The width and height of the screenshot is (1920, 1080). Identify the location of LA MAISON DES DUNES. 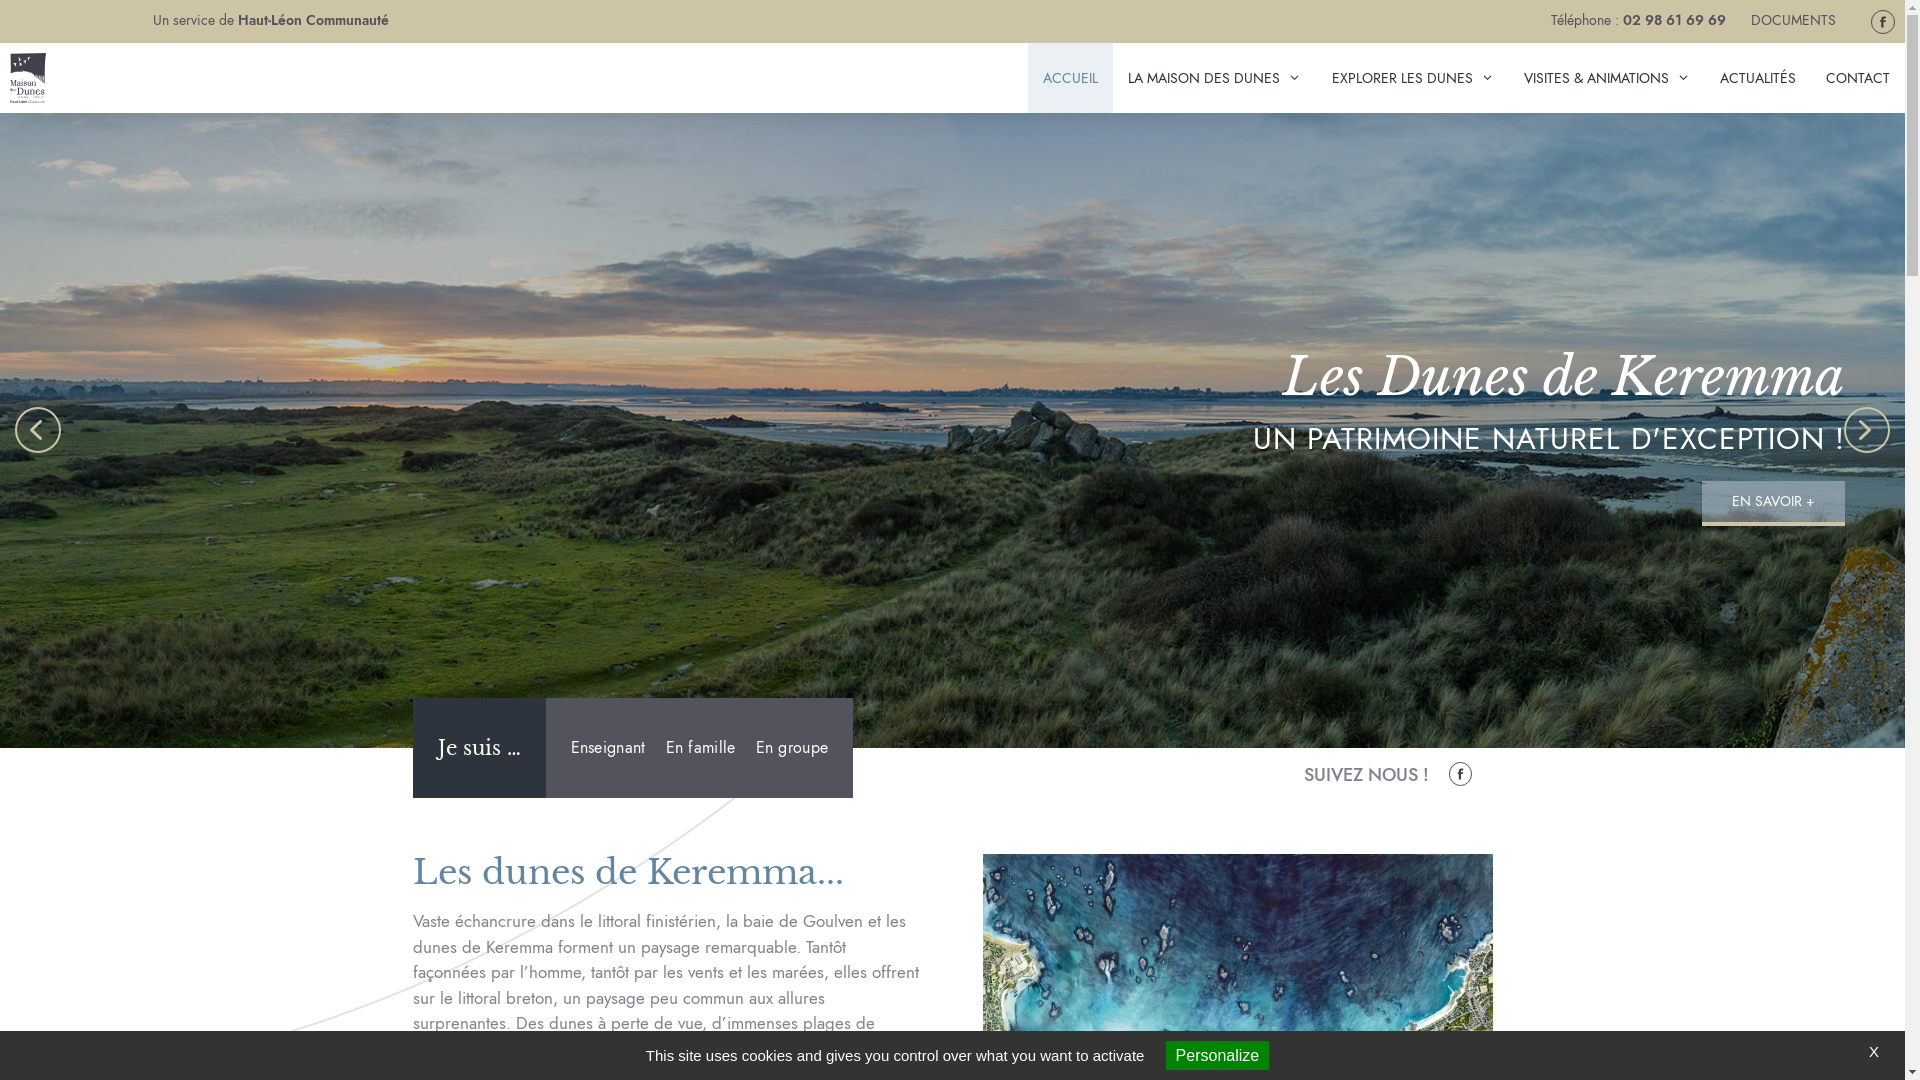
(1214, 78).